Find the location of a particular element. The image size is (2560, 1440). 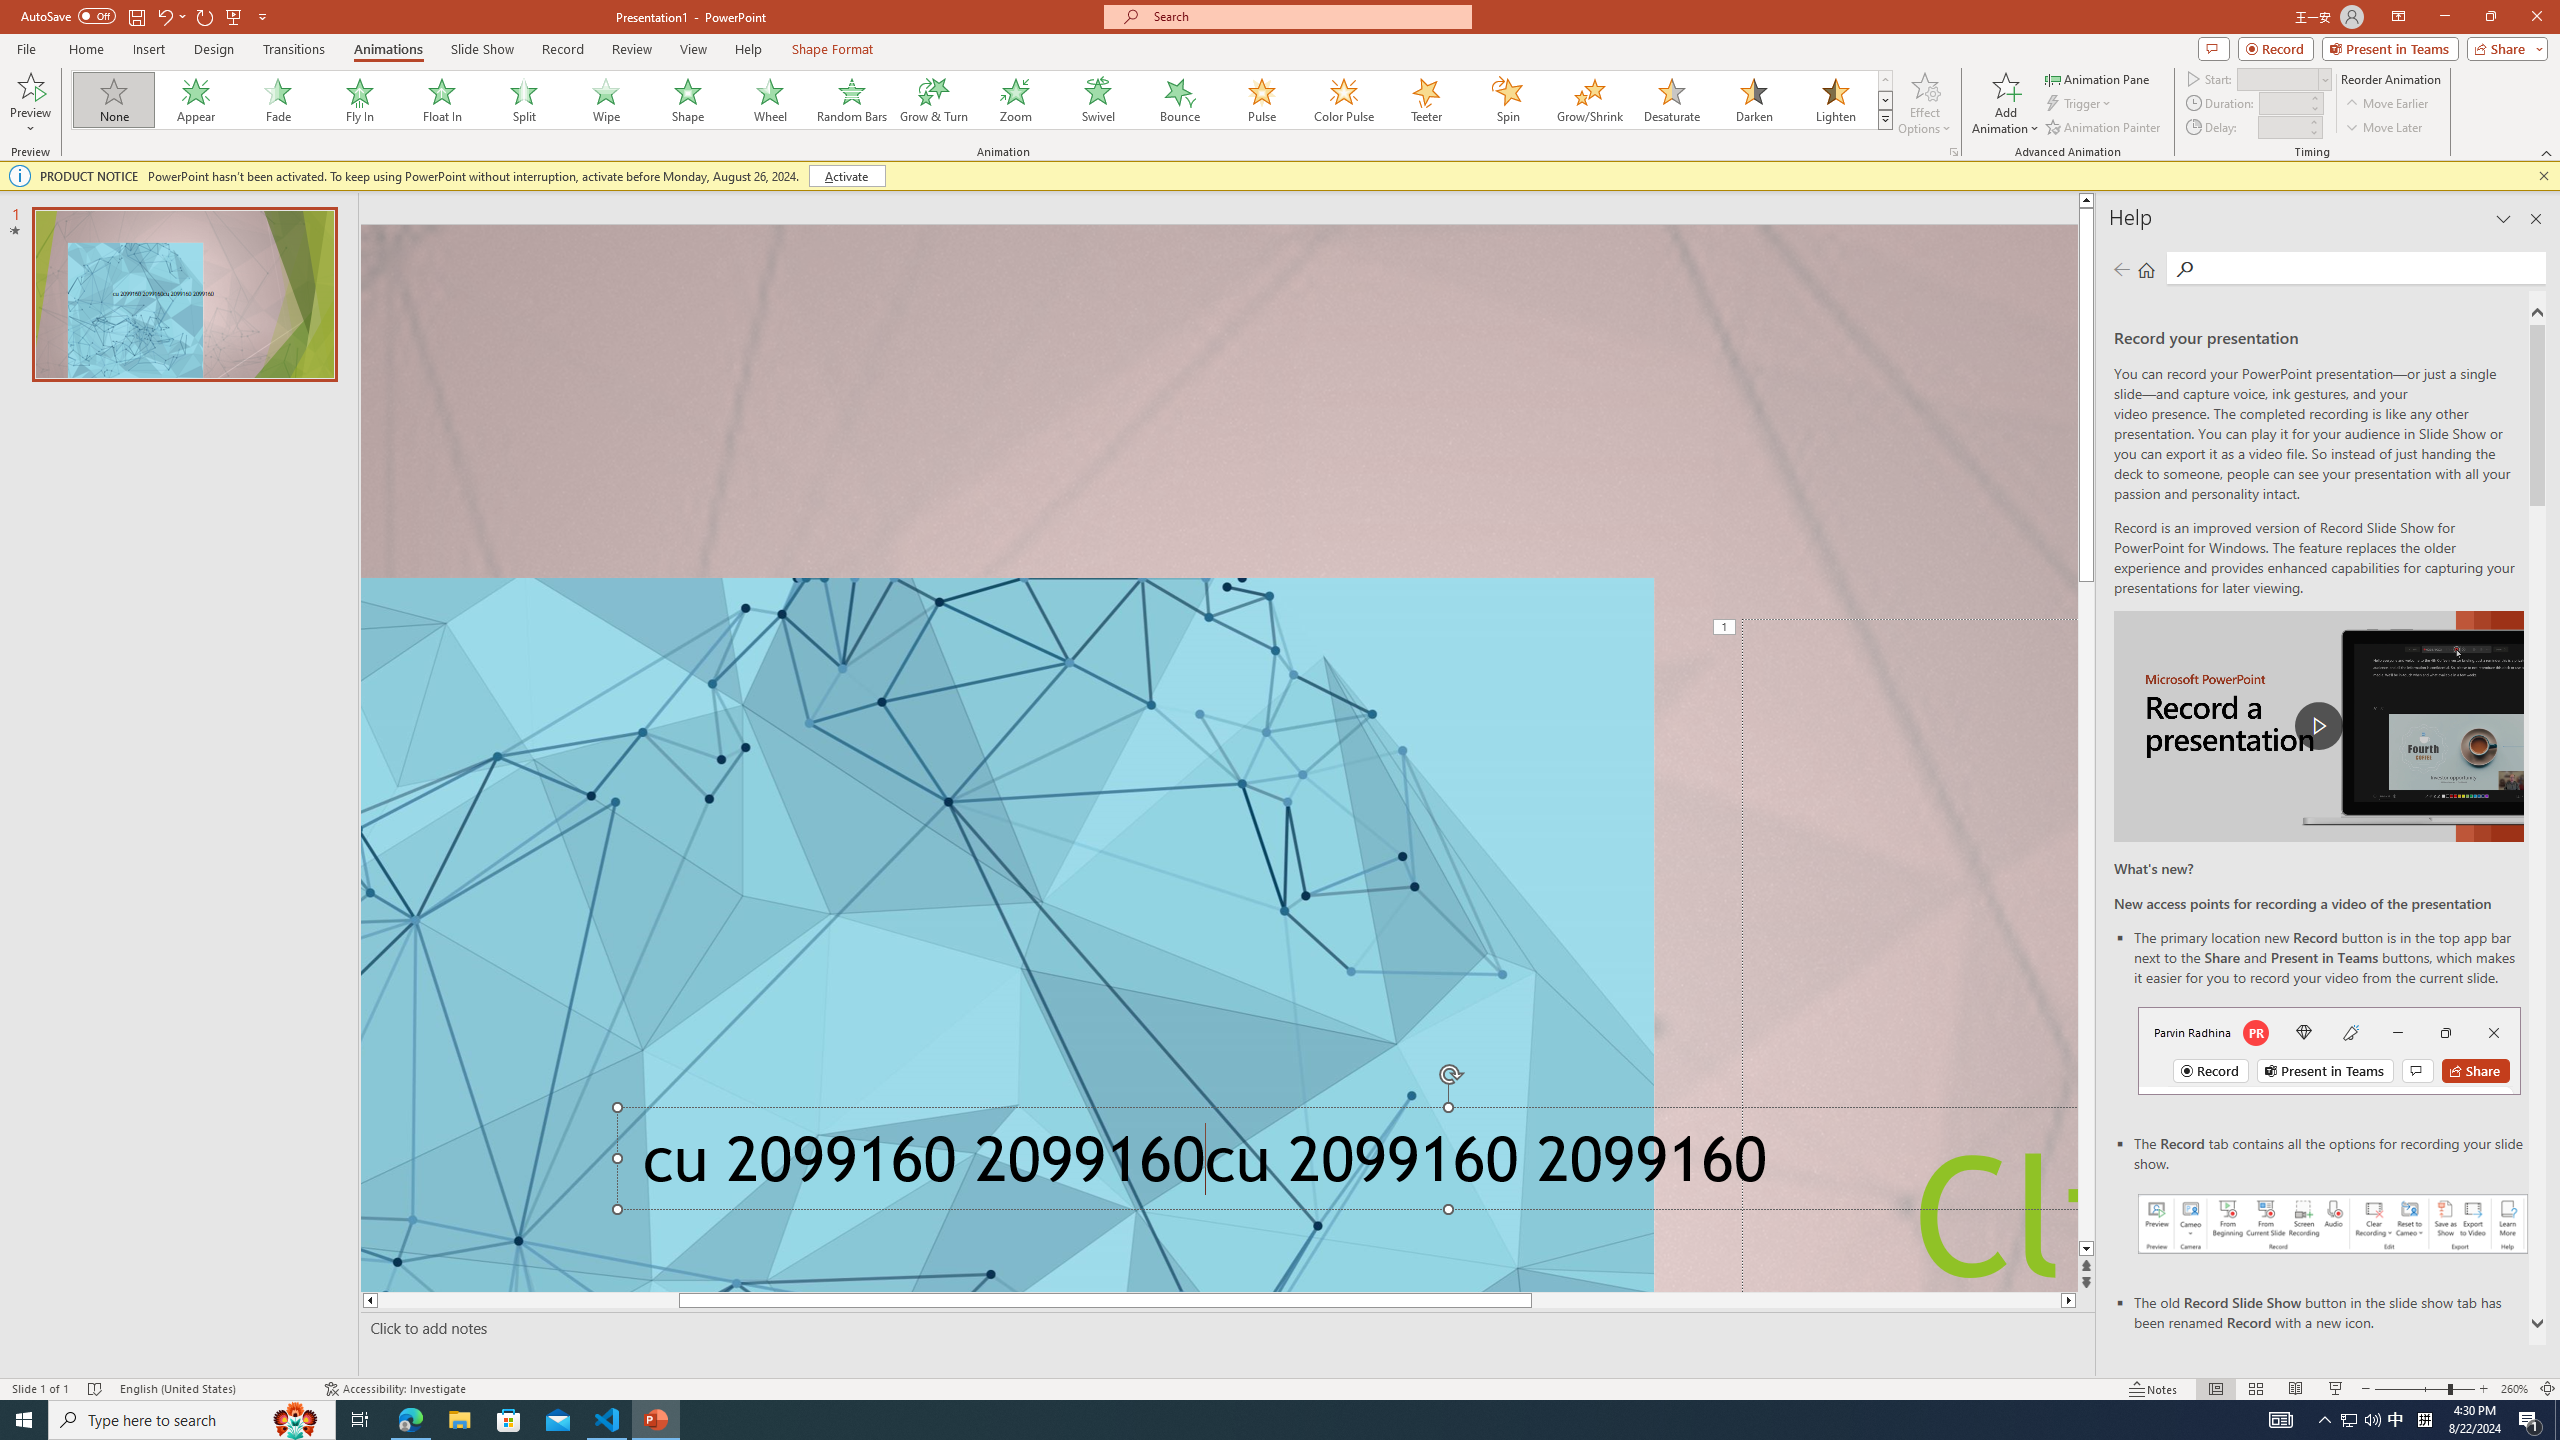

Previous page is located at coordinates (2122, 269).